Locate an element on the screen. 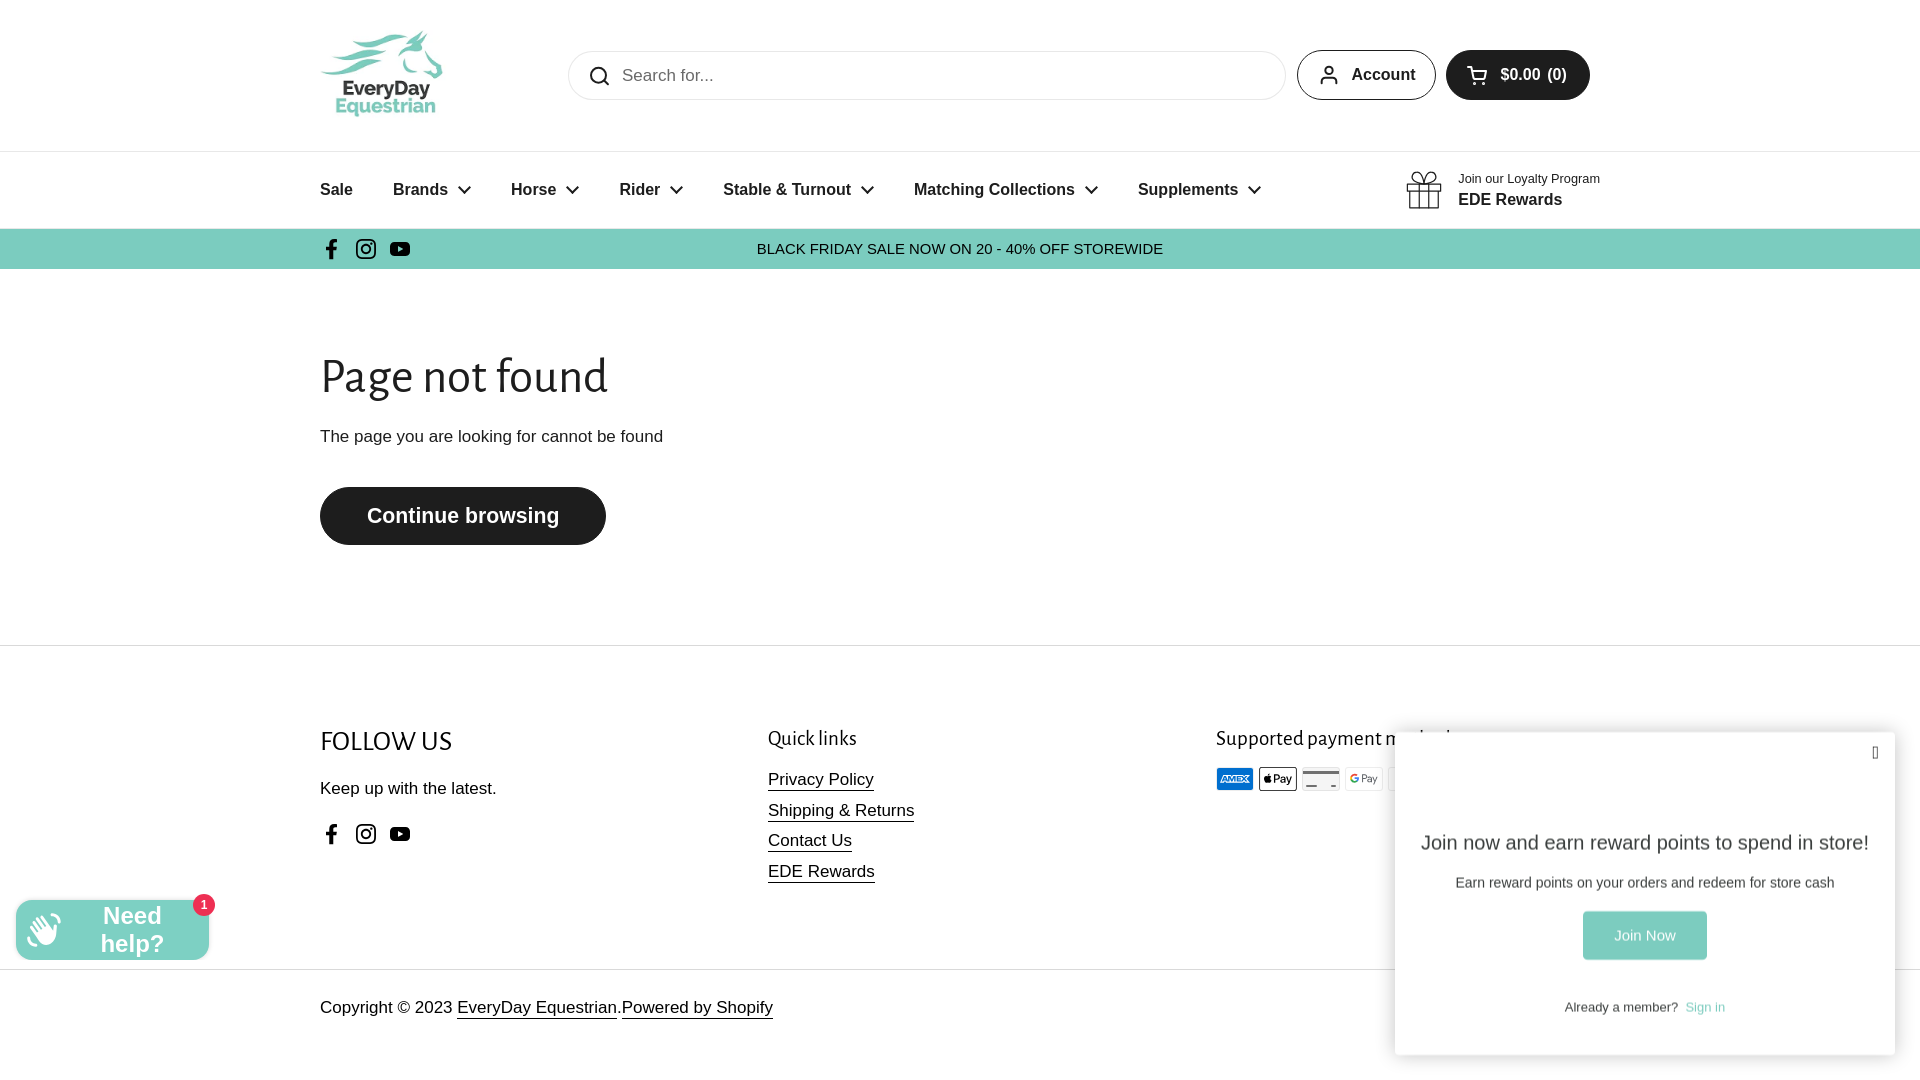 This screenshot has width=1920, height=1080. YouTube is located at coordinates (400, 249).